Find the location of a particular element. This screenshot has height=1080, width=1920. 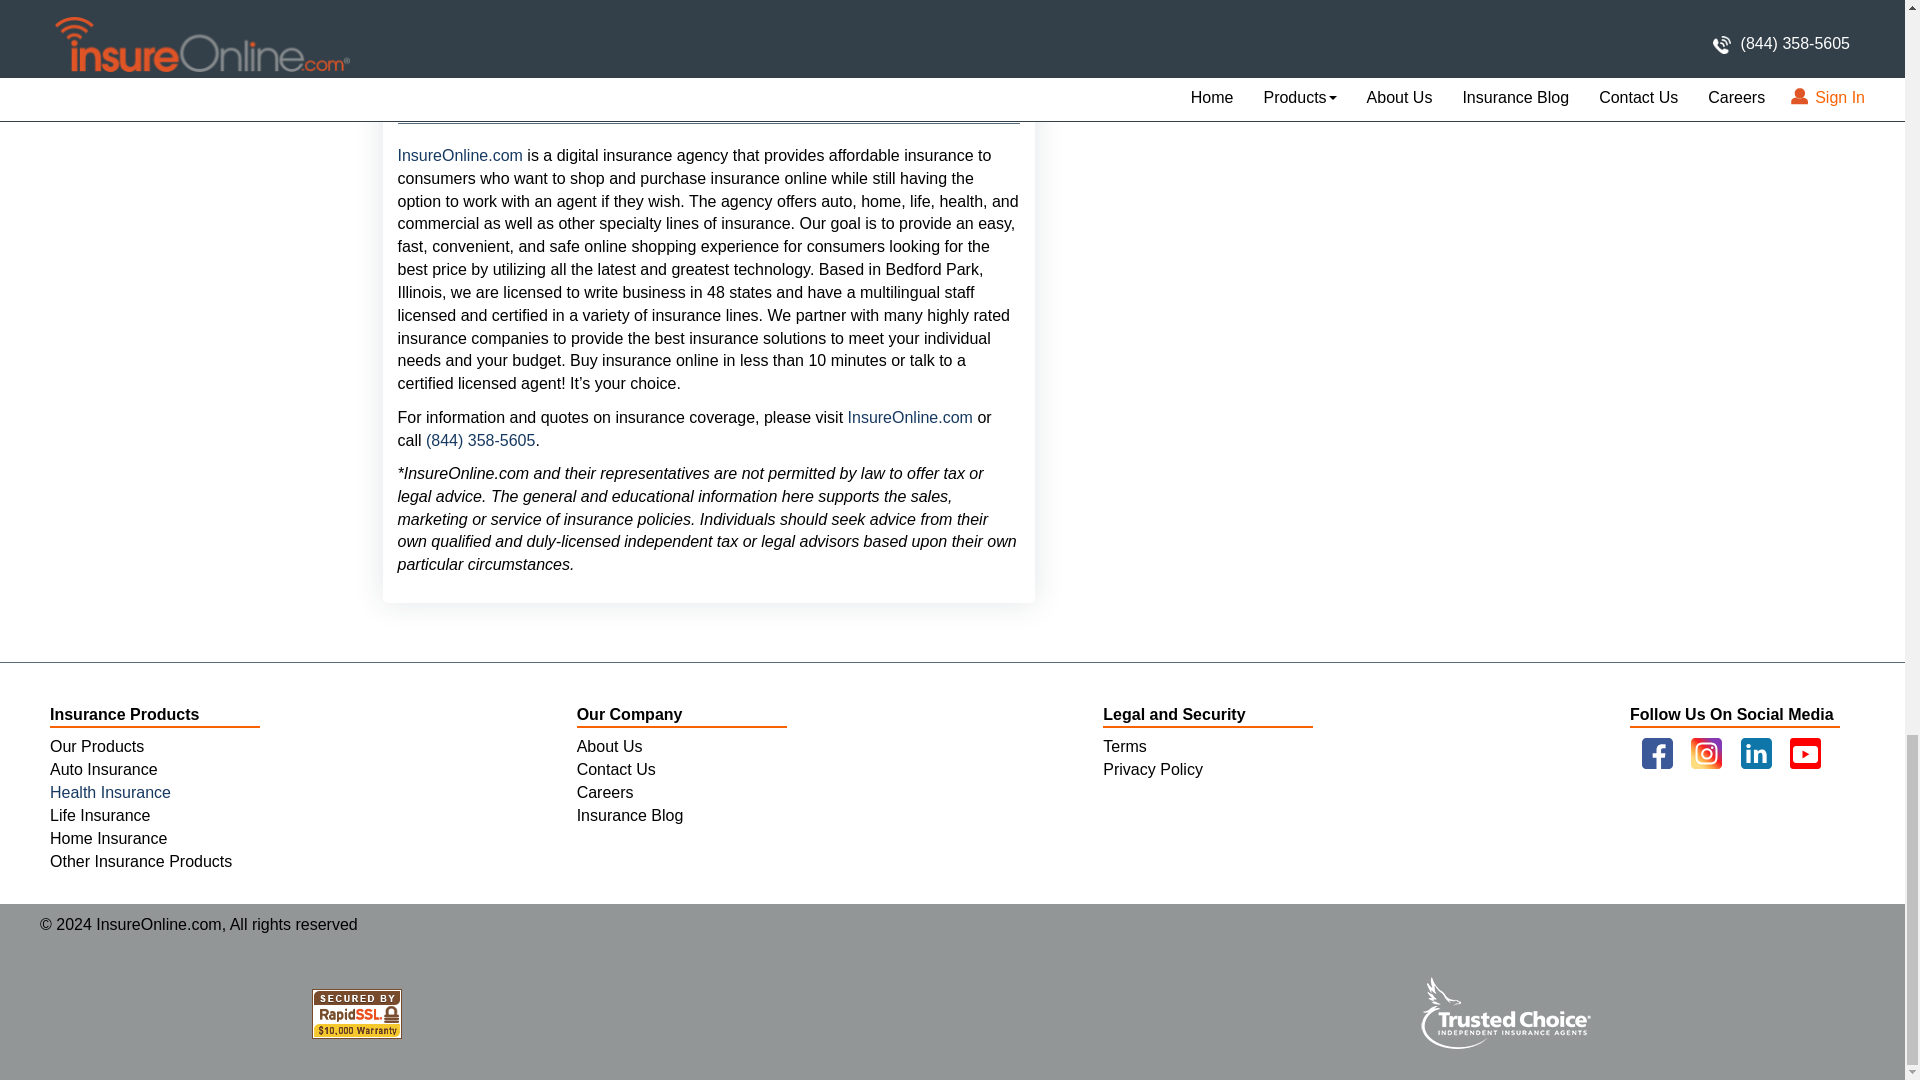

Auto Insurance is located at coordinates (103, 769).